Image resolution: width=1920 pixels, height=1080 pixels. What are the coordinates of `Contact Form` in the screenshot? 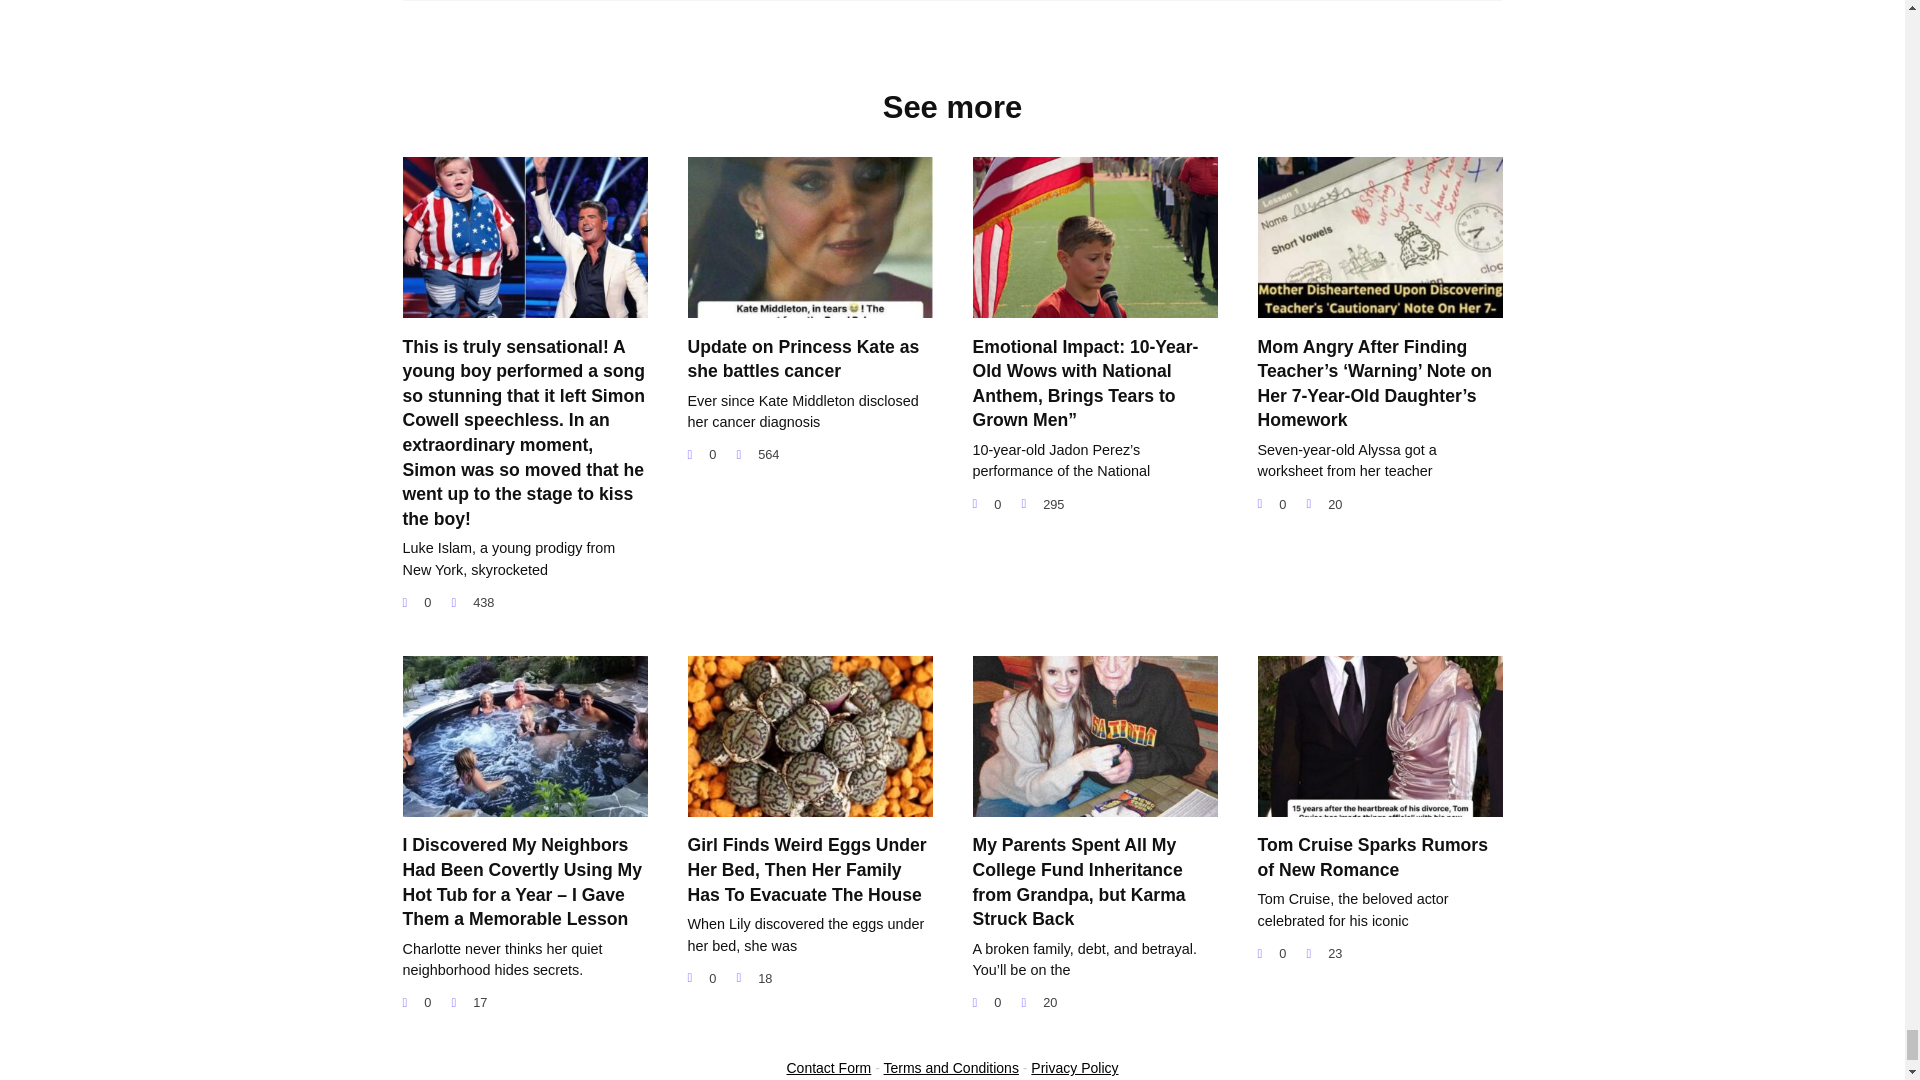 It's located at (828, 1067).